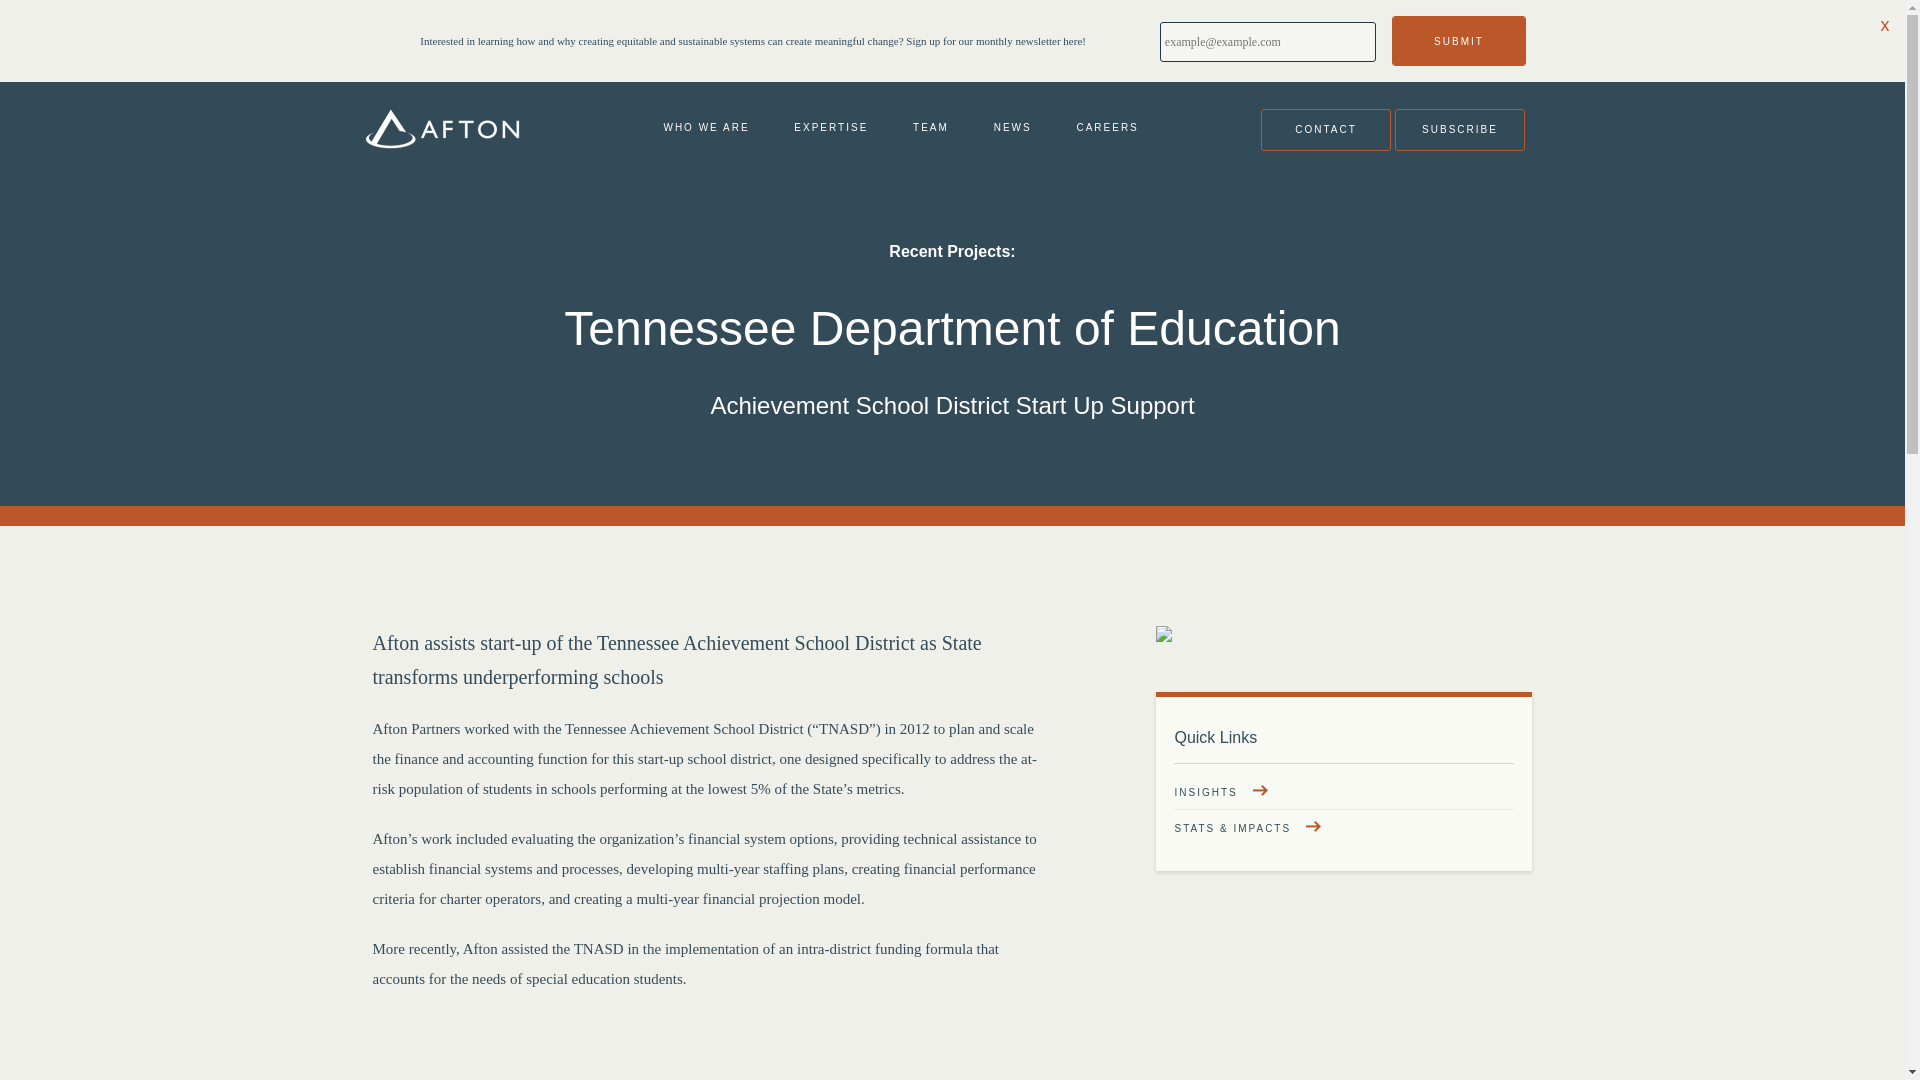  What do you see at coordinates (1220, 792) in the screenshot?
I see `INSIGHTS` at bounding box center [1220, 792].